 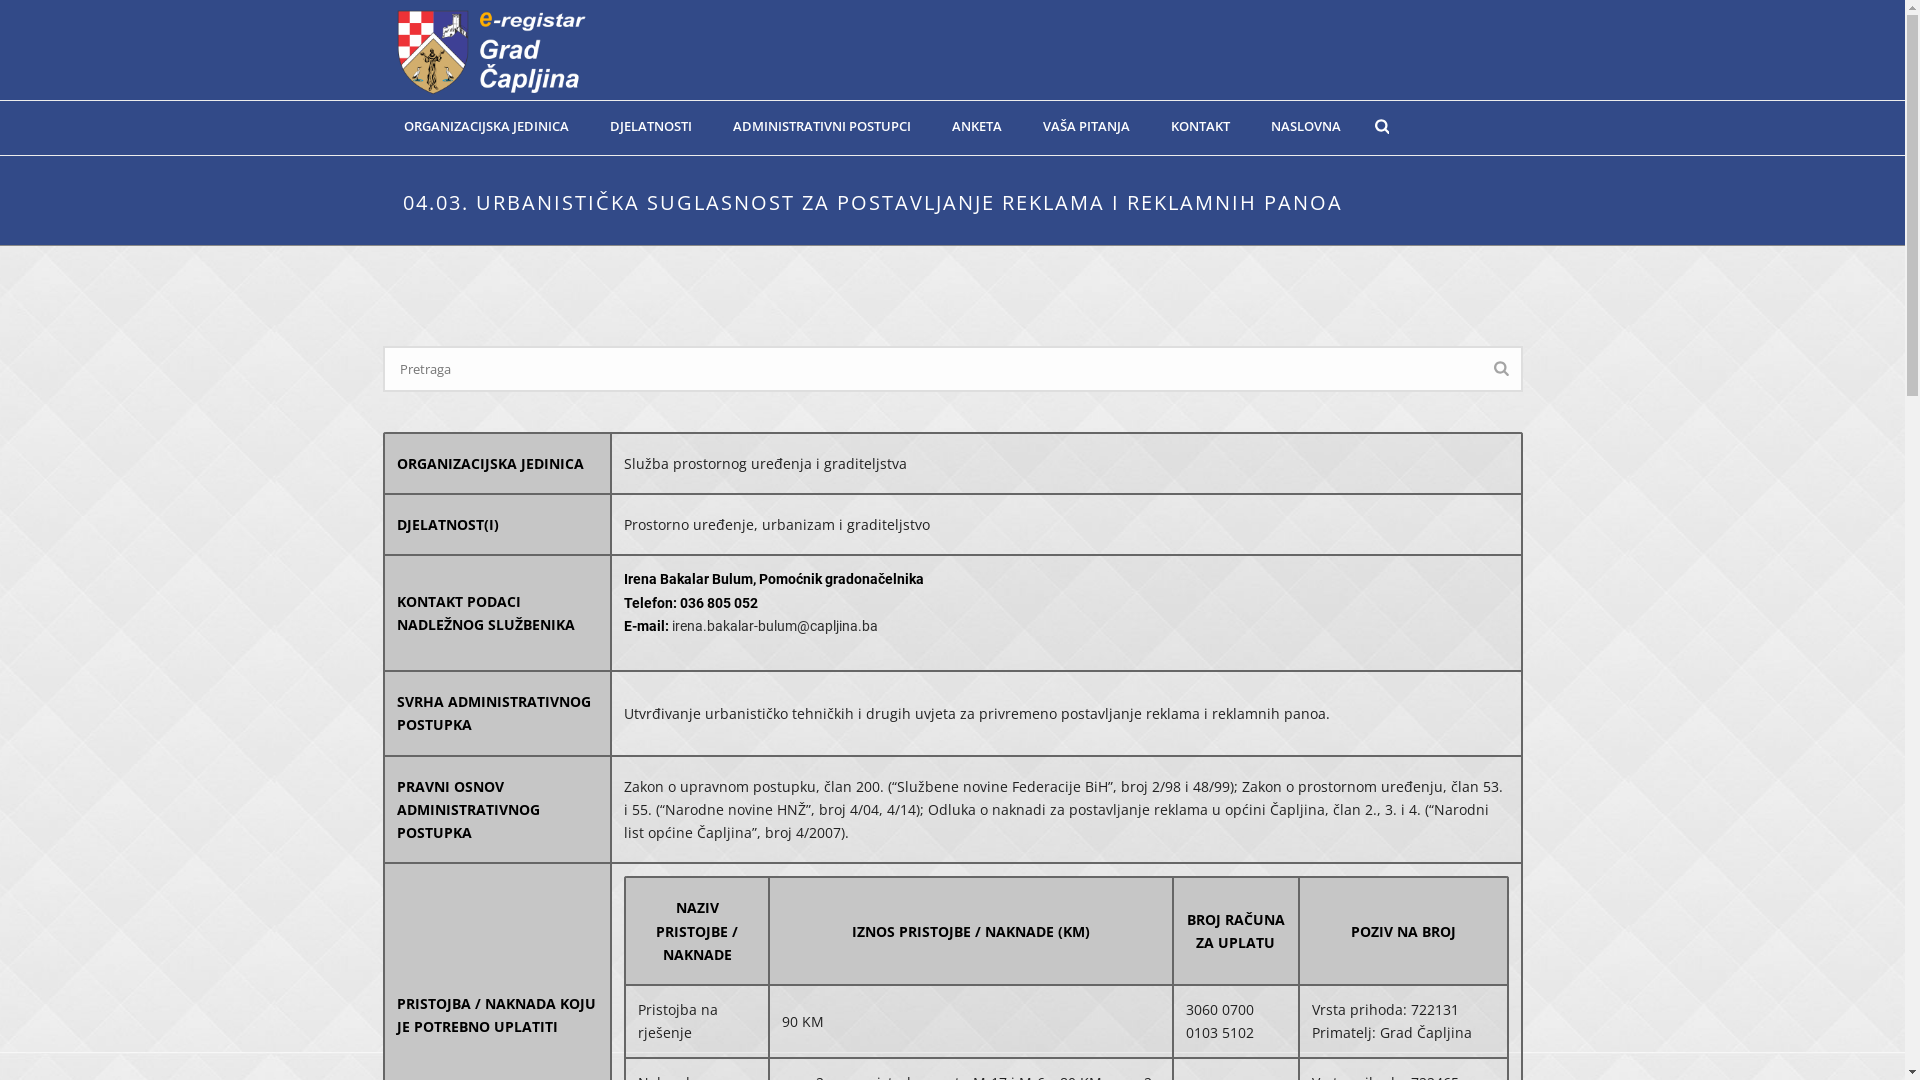 What do you see at coordinates (1200, 126) in the screenshot?
I see `KONTAKT` at bounding box center [1200, 126].